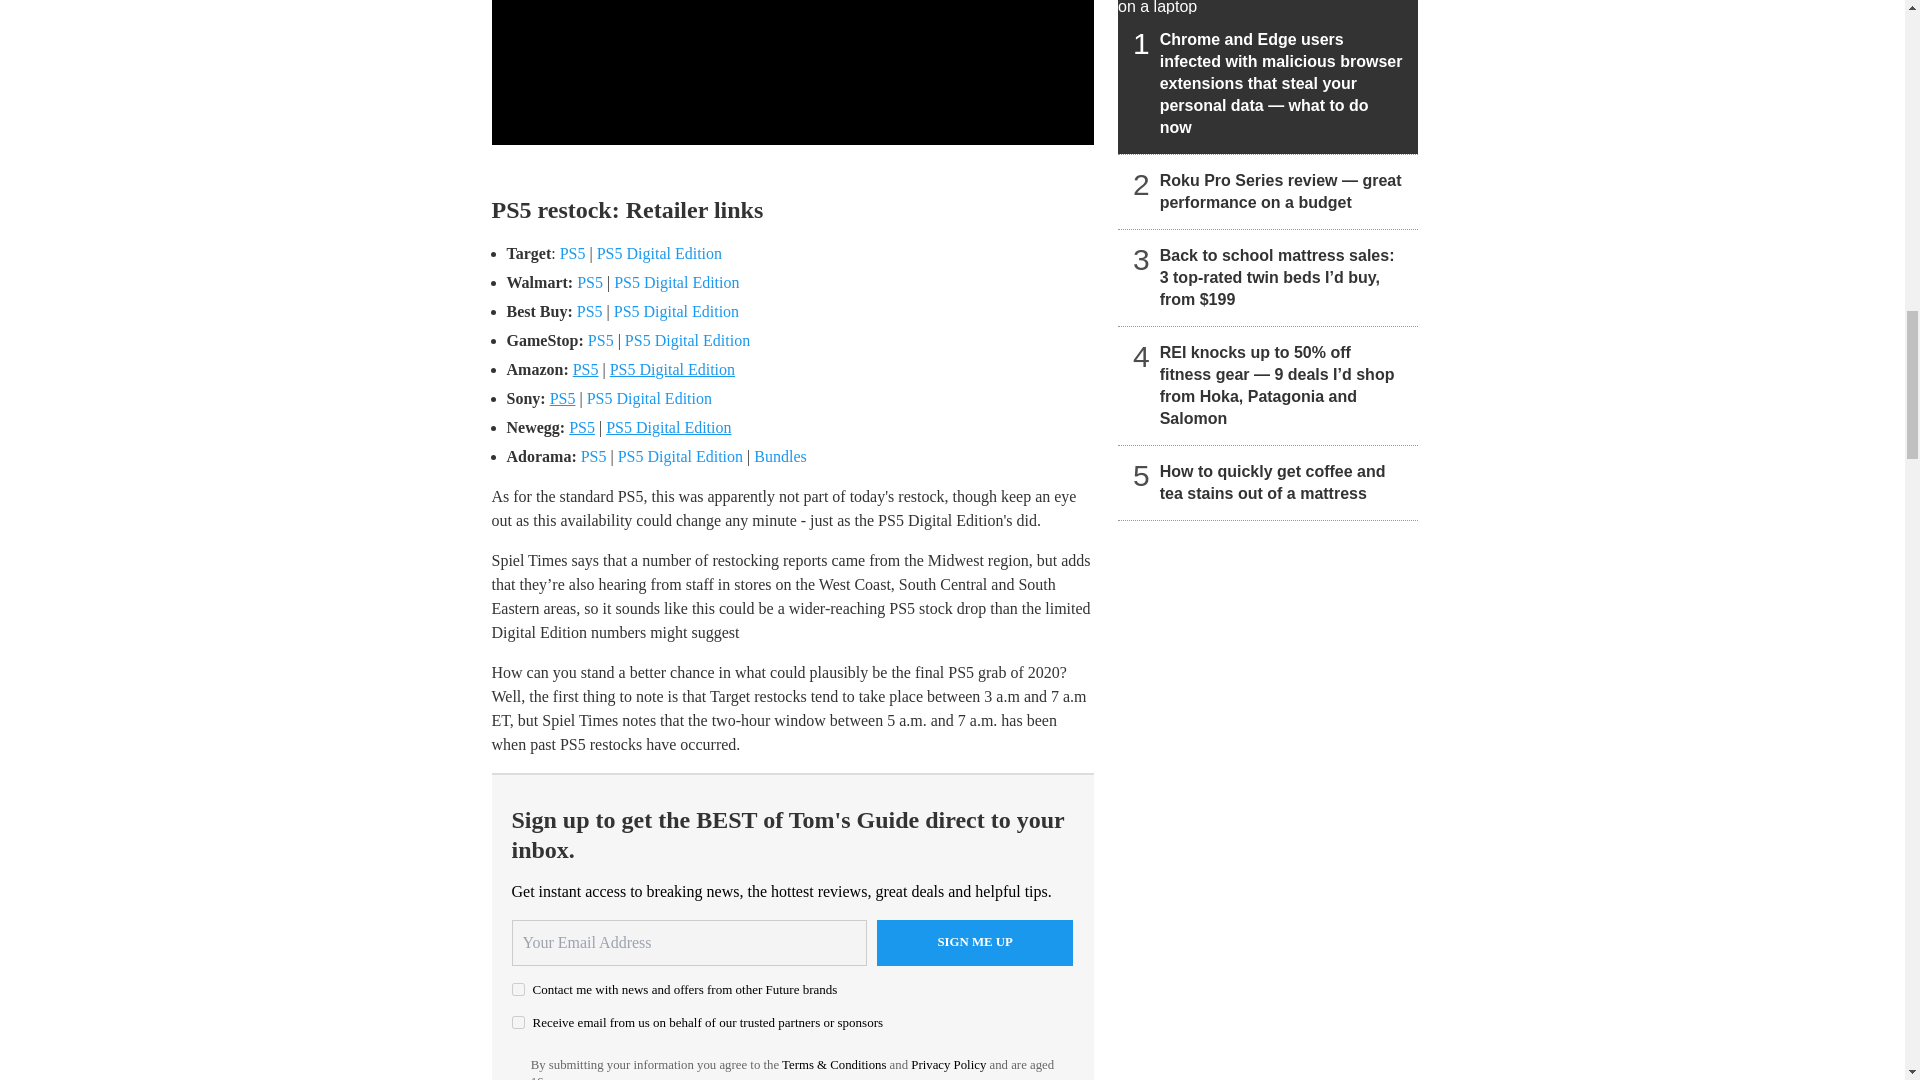  What do you see at coordinates (518, 988) in the screenshot?
I see `on` at bounding box center [518, 988].